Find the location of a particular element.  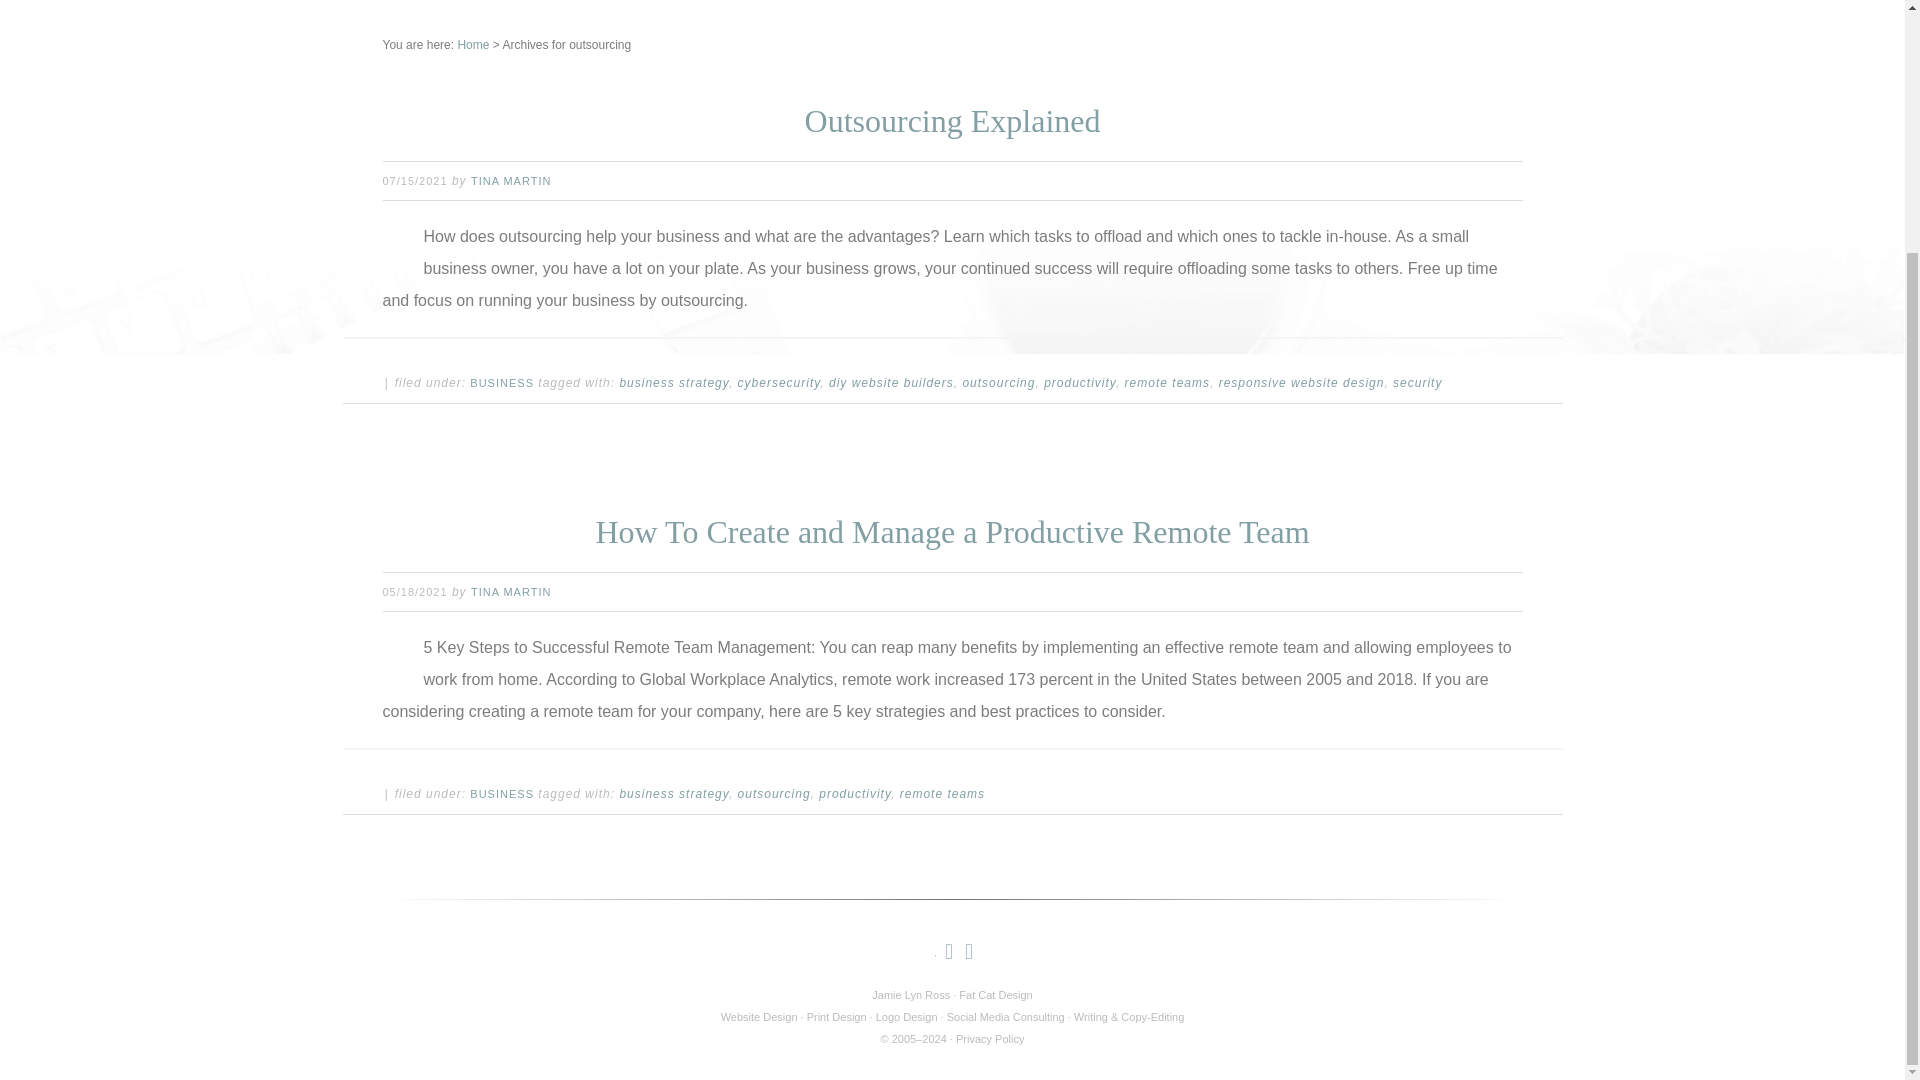

Outsourcing Explained is located at coordinates (952, 120).